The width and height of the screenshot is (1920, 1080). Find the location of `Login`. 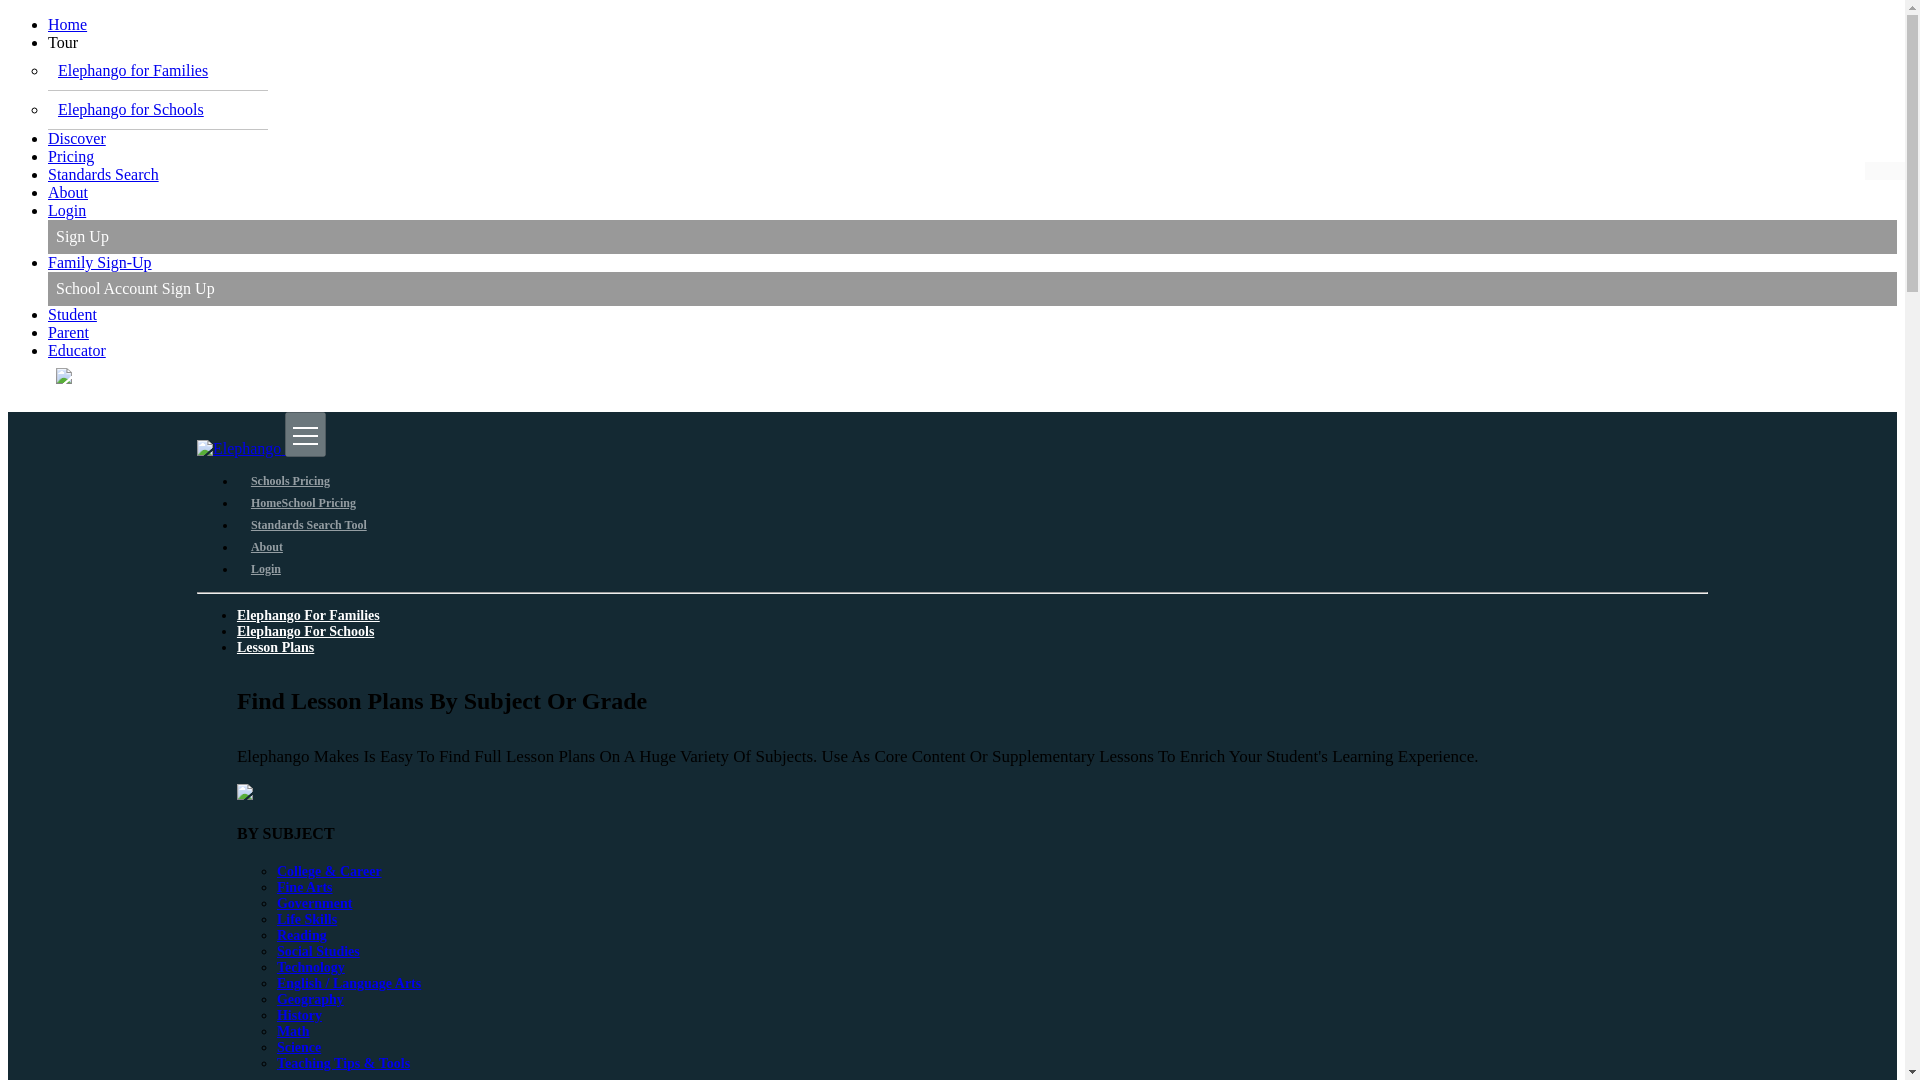

Login is located at coordinates (266, 568).